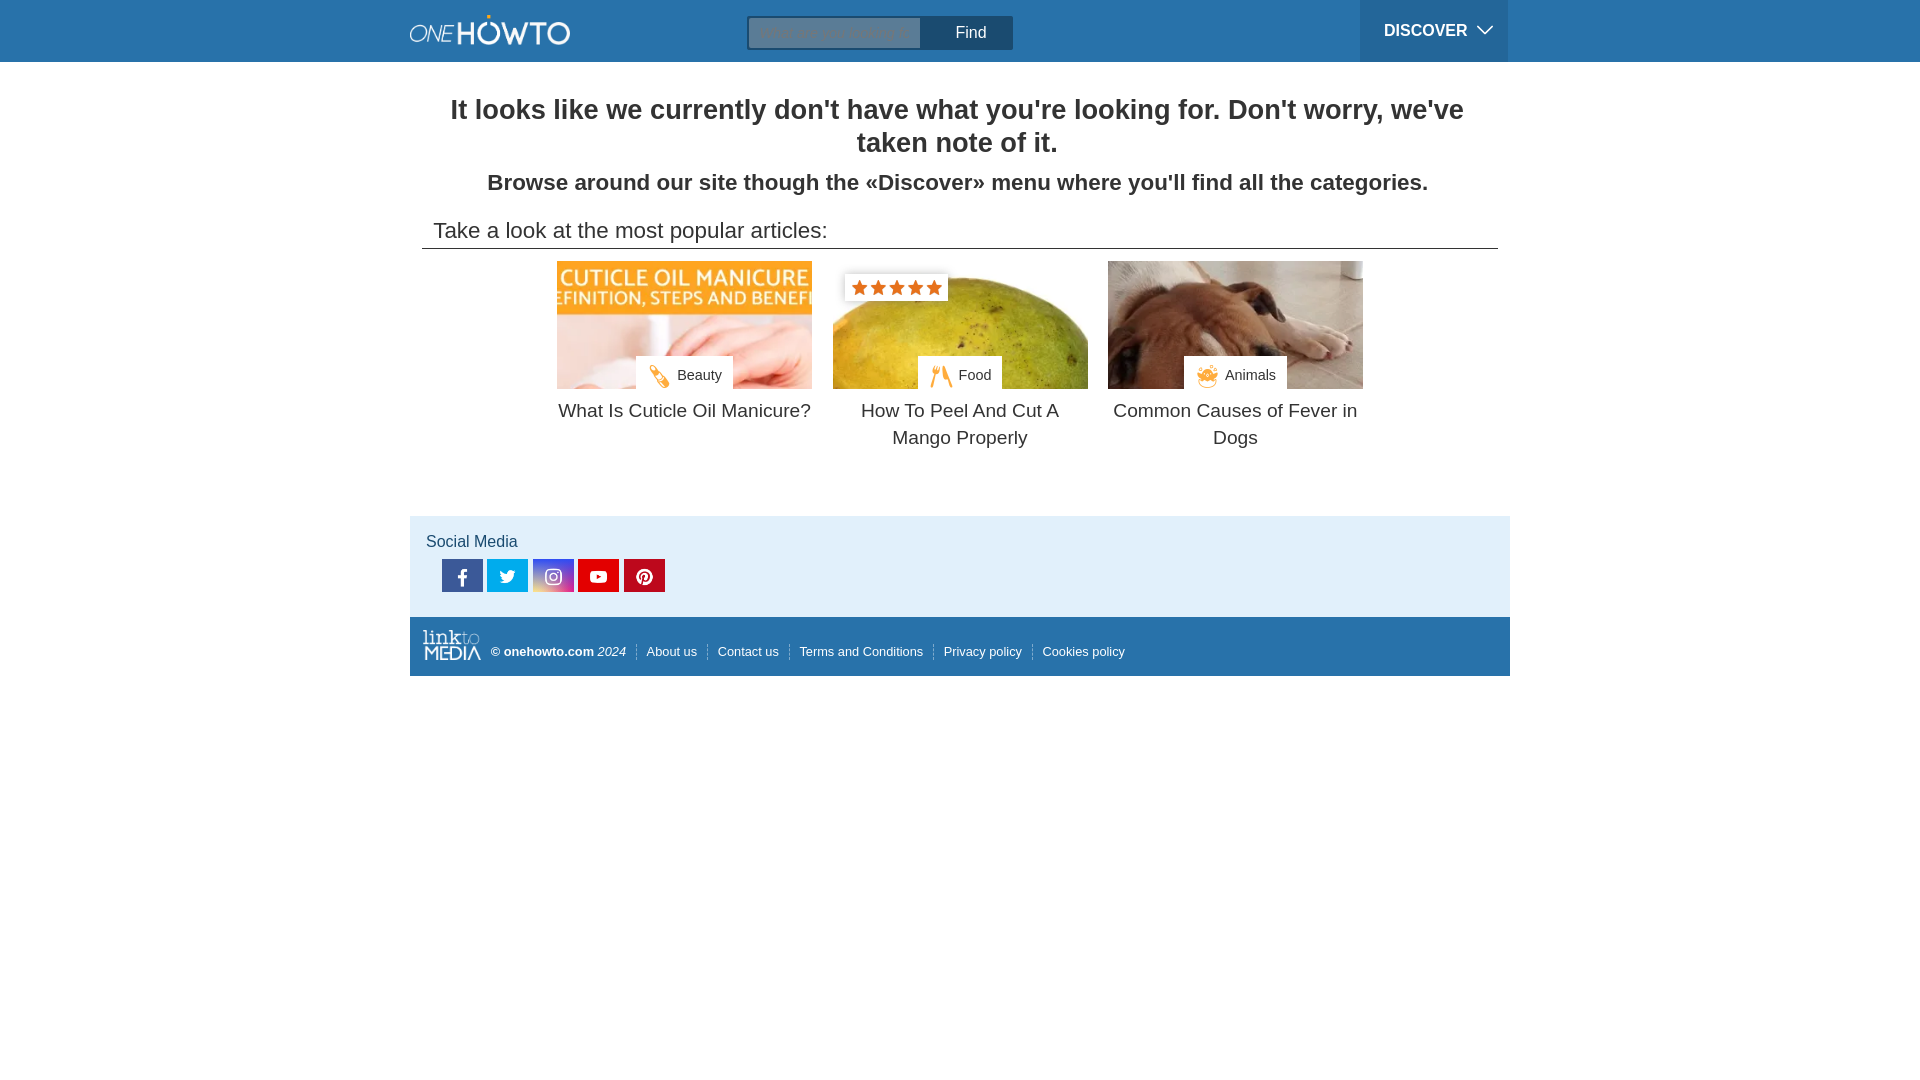 Image resolution: width=1920 pixels, height=1080 pixels. Describe the element at coordinates (977, 650) in the screenshot. I see `Privacy policy` at that location.